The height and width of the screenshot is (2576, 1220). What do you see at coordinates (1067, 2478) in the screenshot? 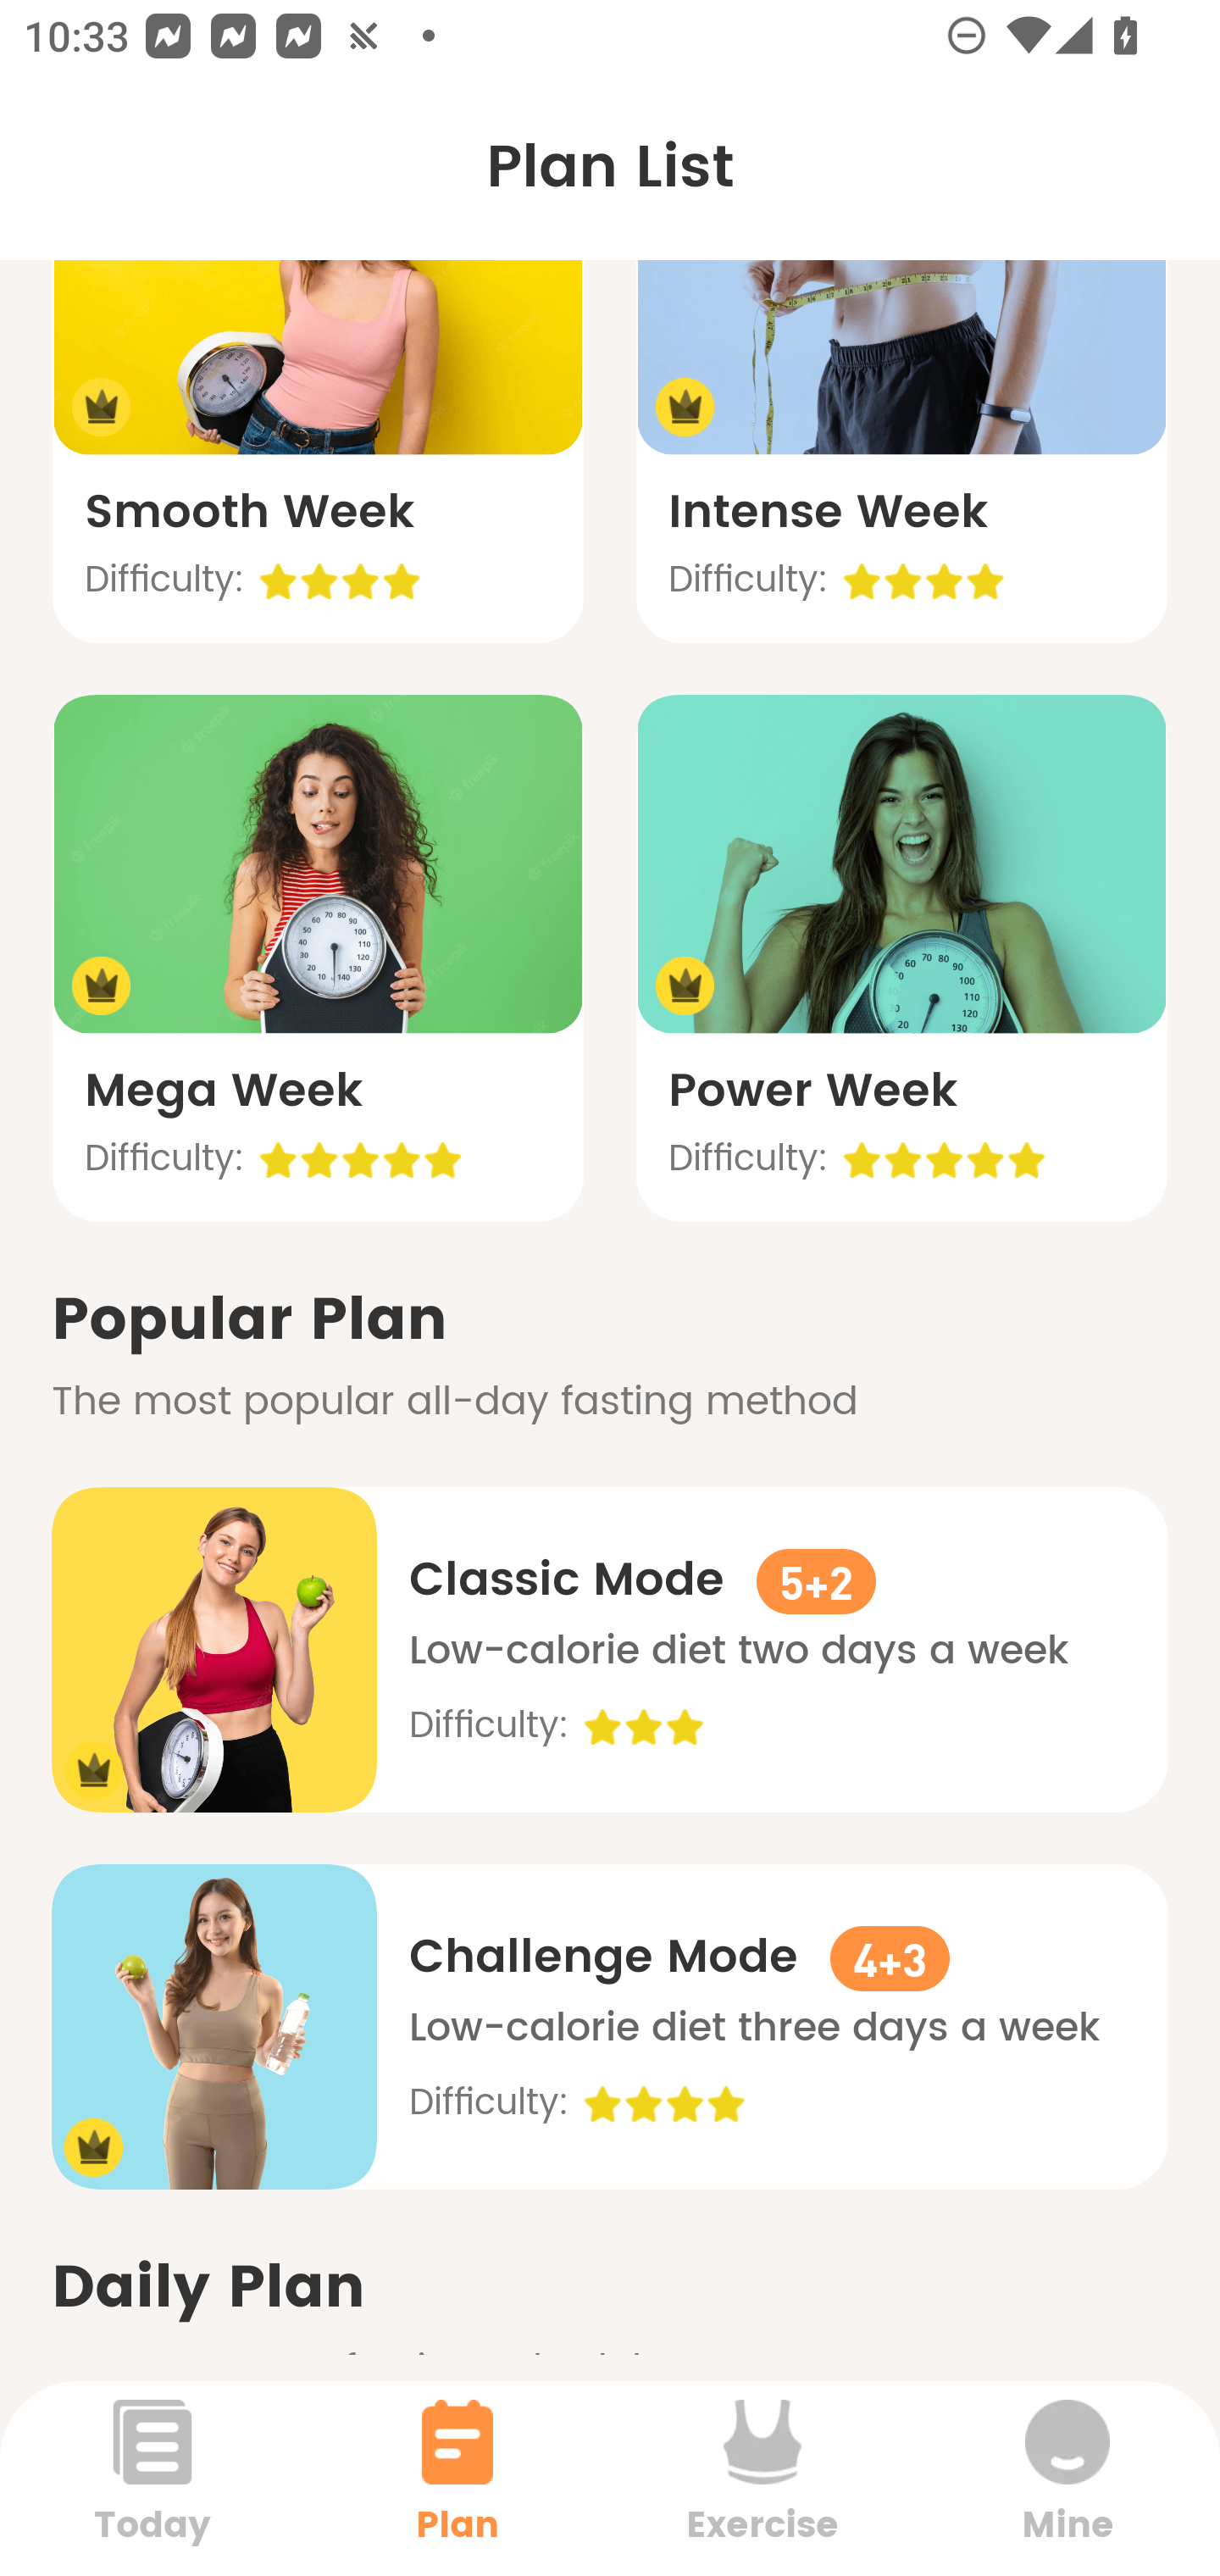
I see `Mine` at bounding box center [1067, 2478].